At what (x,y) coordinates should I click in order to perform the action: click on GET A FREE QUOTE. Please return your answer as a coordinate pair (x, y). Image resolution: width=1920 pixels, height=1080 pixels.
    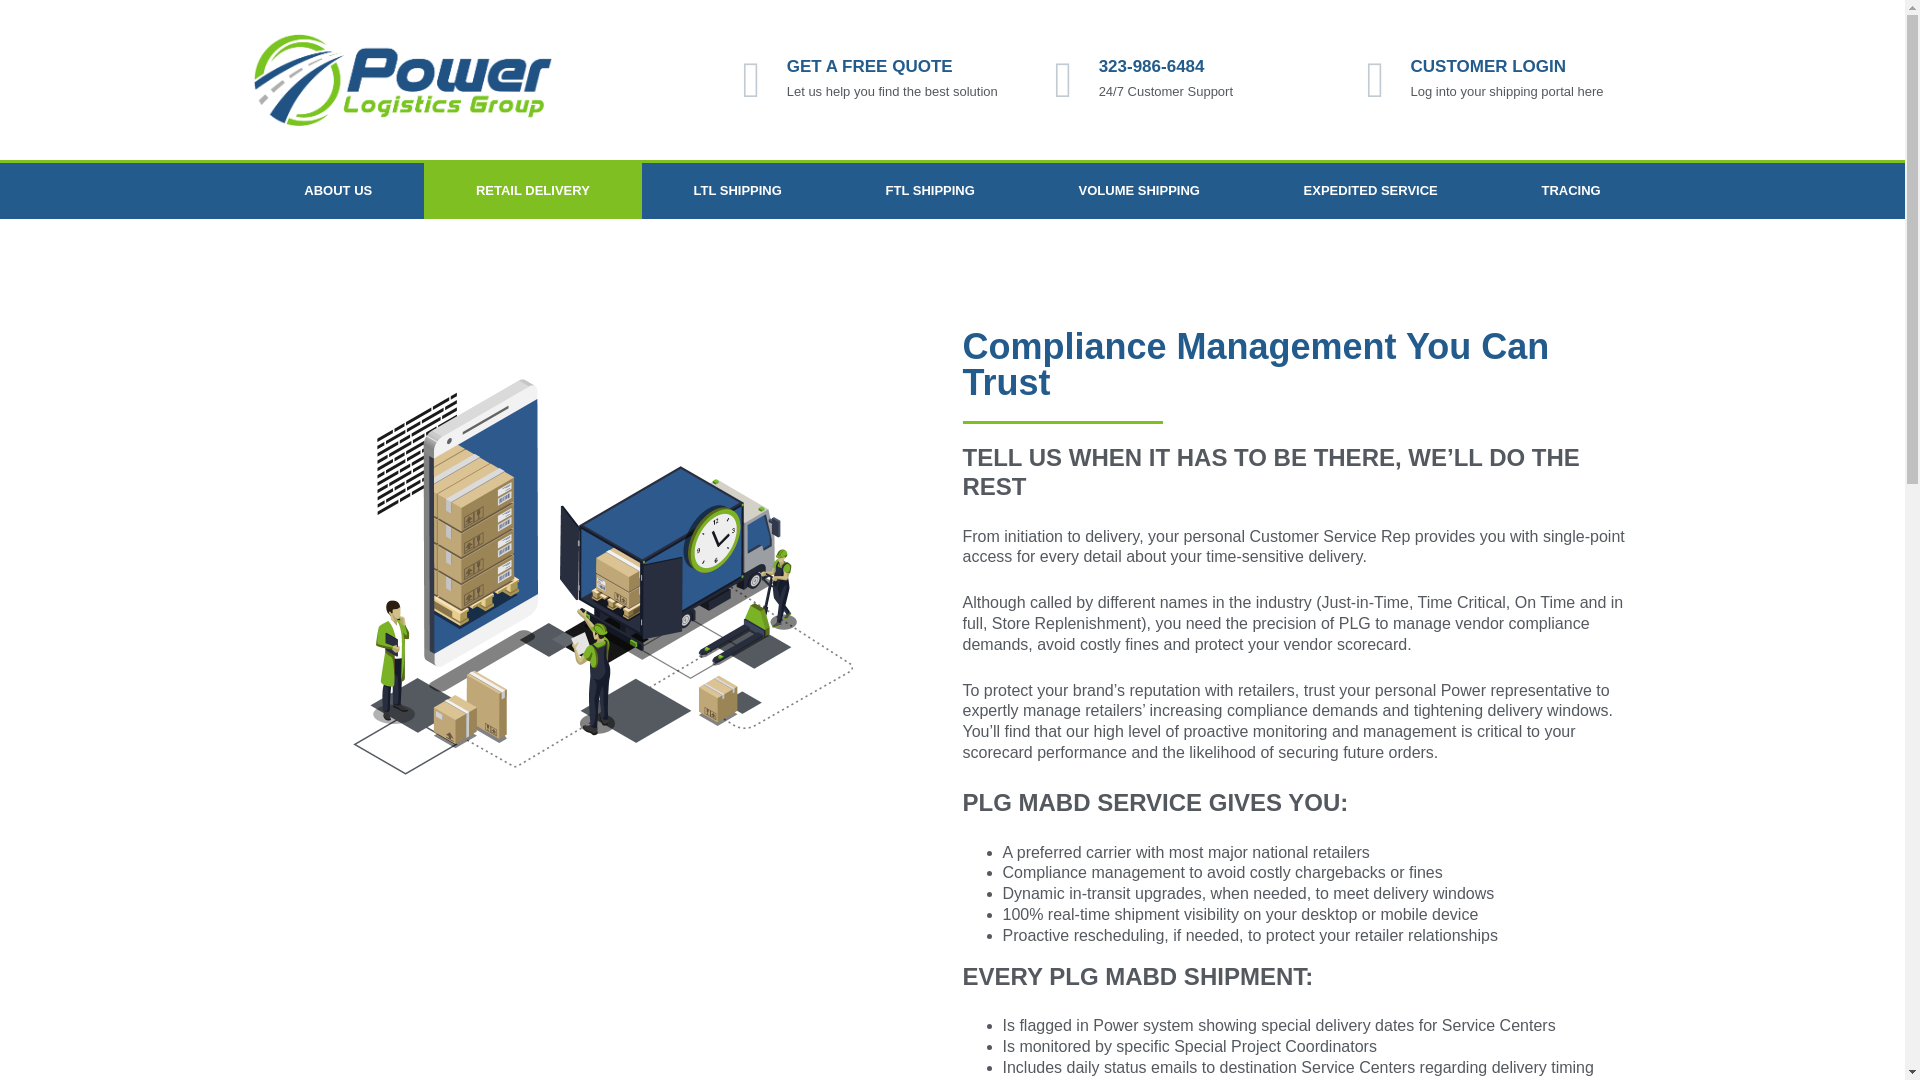
    Looking at the image, I should click on (870, 66).